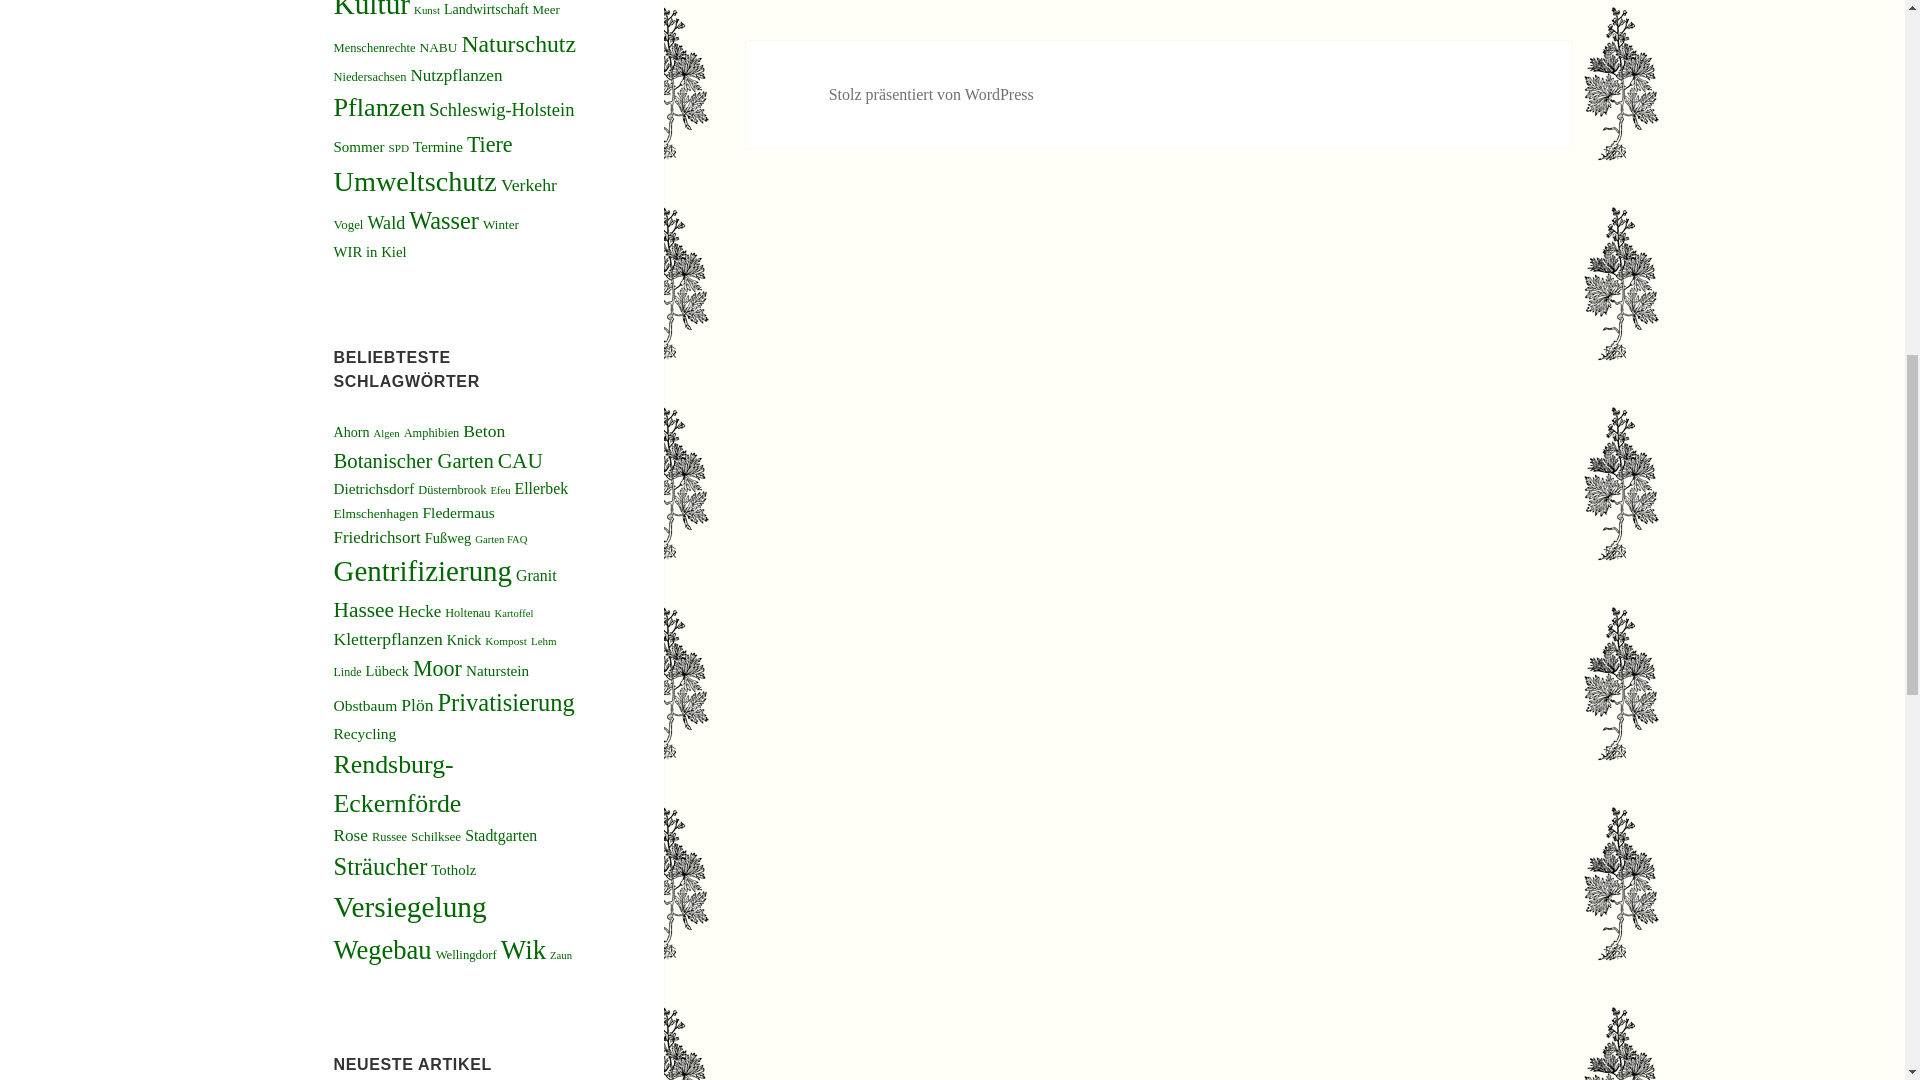  What do you see at coordinates (372, 10) in the screenshot?
I see `Kultur` at bounding box center [372, 10].